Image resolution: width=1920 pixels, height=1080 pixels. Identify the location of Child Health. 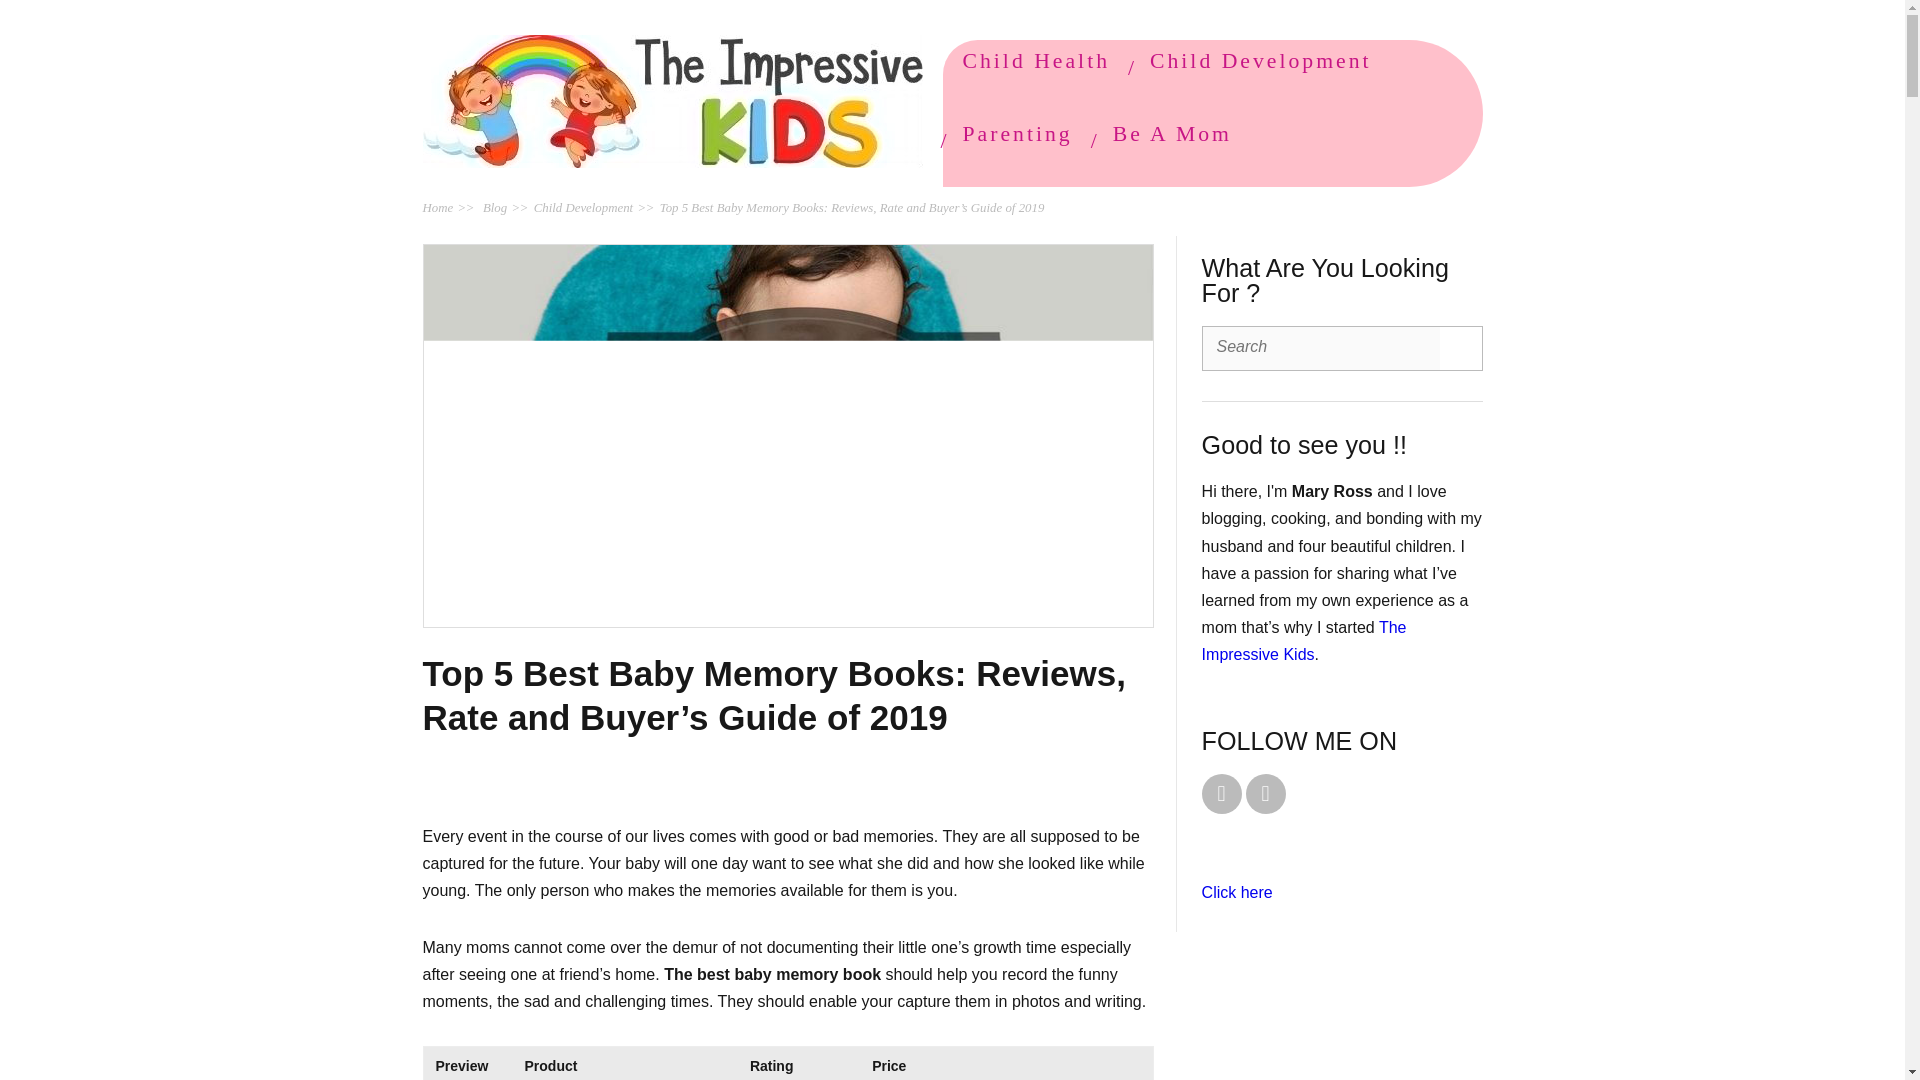
(1036, 61).